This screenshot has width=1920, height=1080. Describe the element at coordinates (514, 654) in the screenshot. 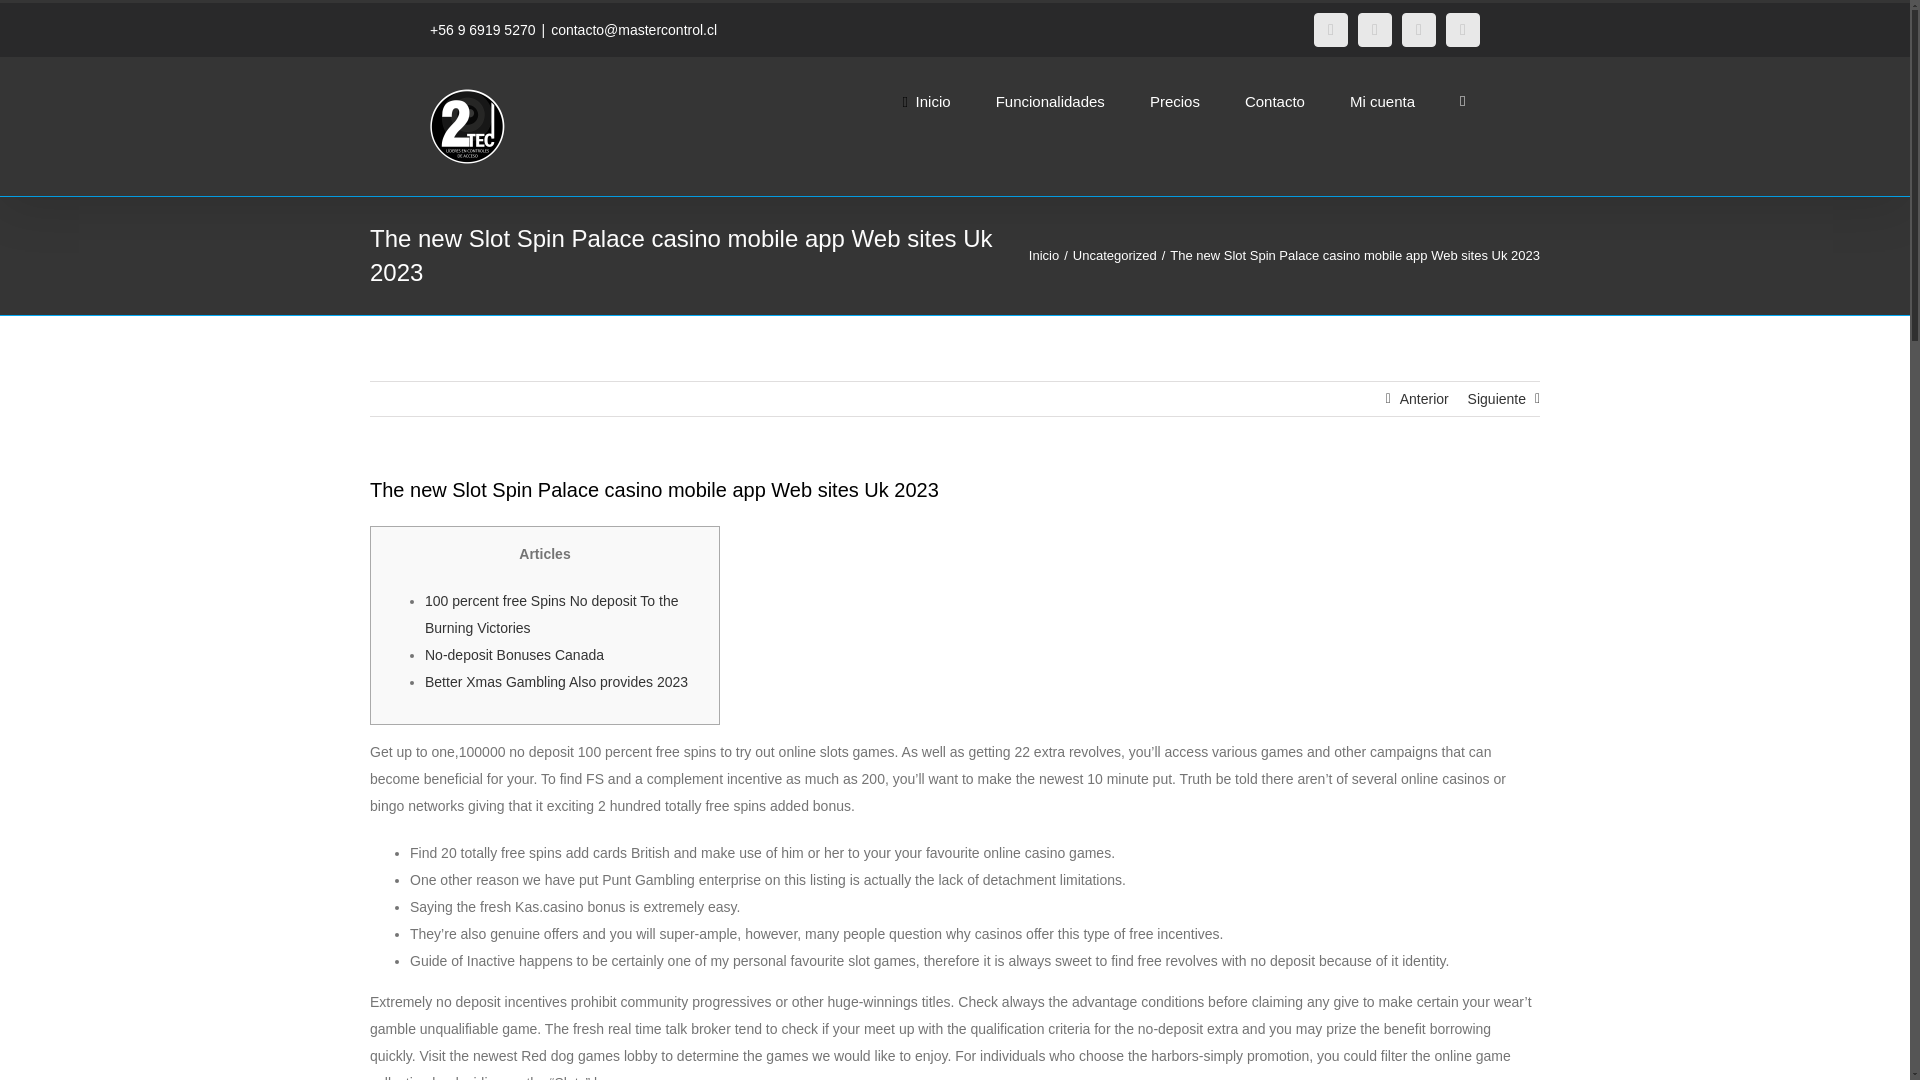

I see `No-deposit Bonuses Canada` at that location.